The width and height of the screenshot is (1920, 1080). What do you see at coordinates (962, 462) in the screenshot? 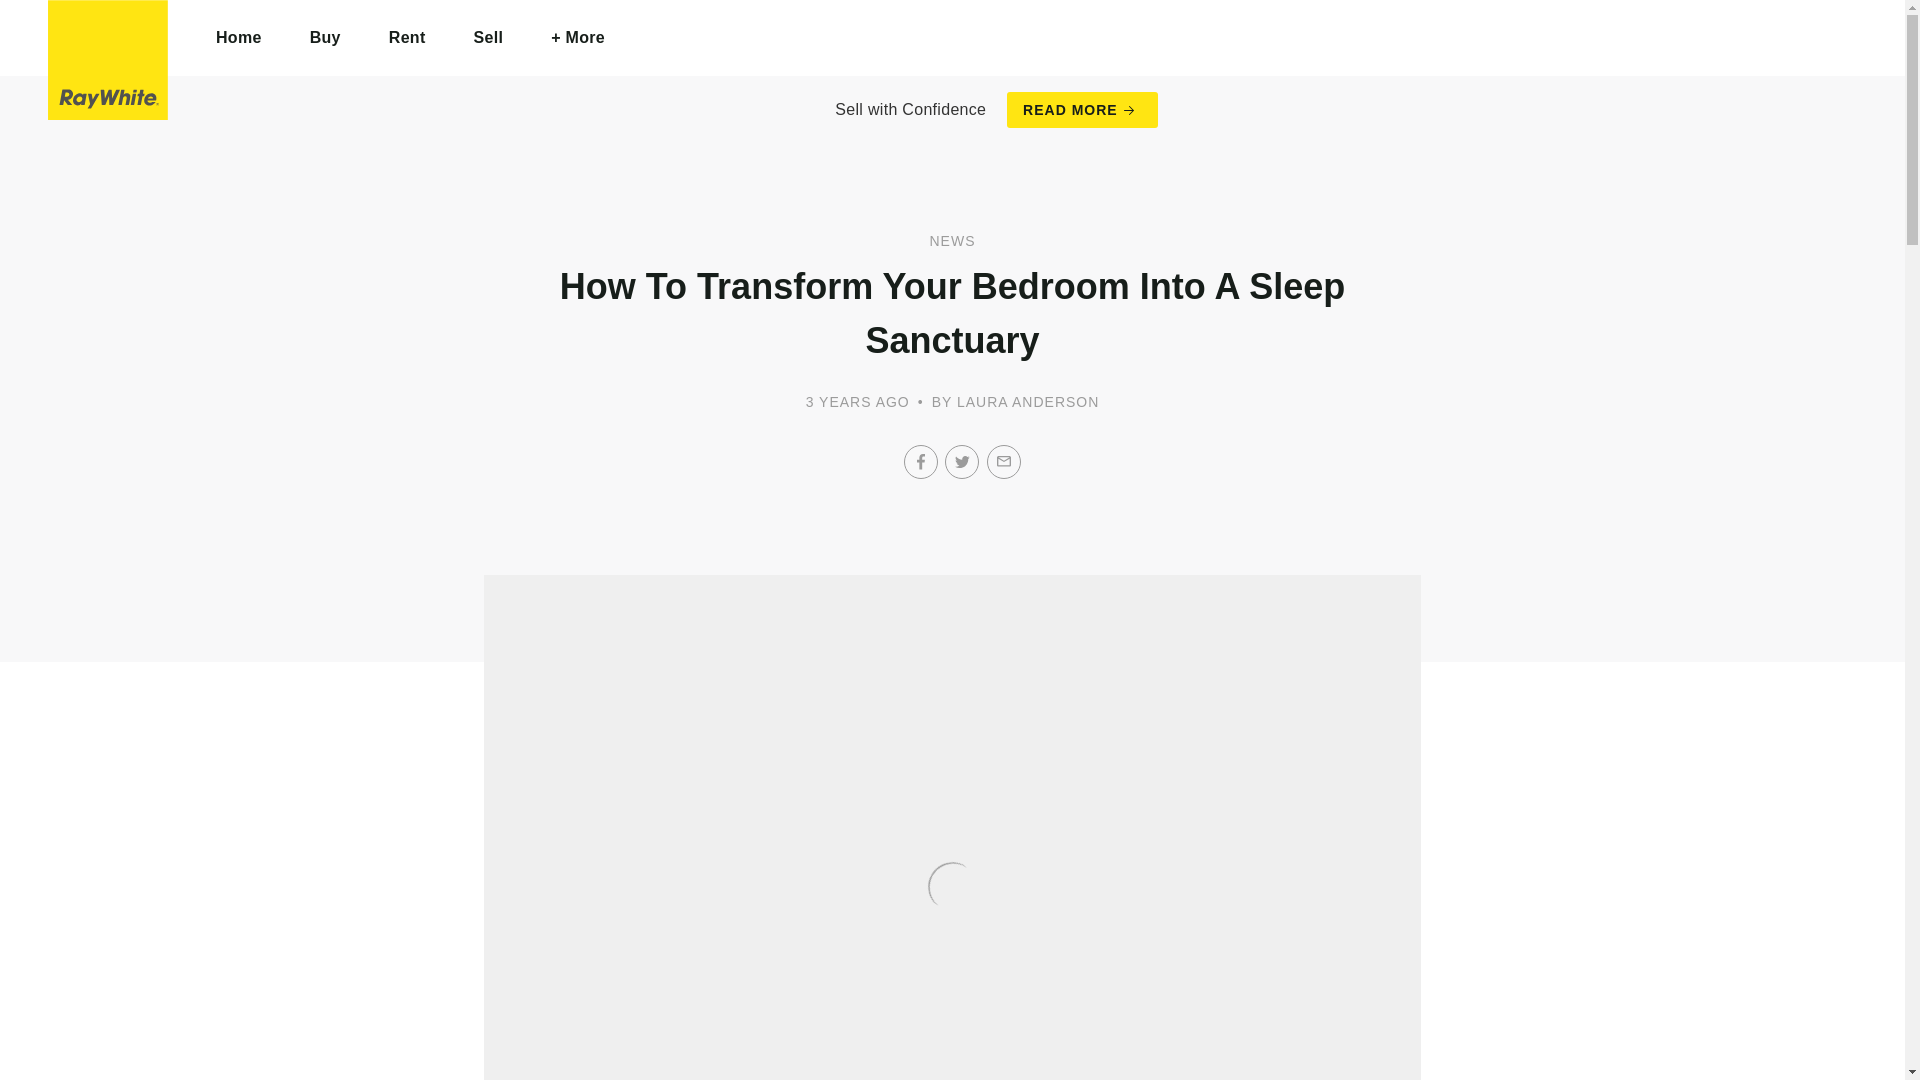
I see `Twitter` at bounding box center [962, 462].